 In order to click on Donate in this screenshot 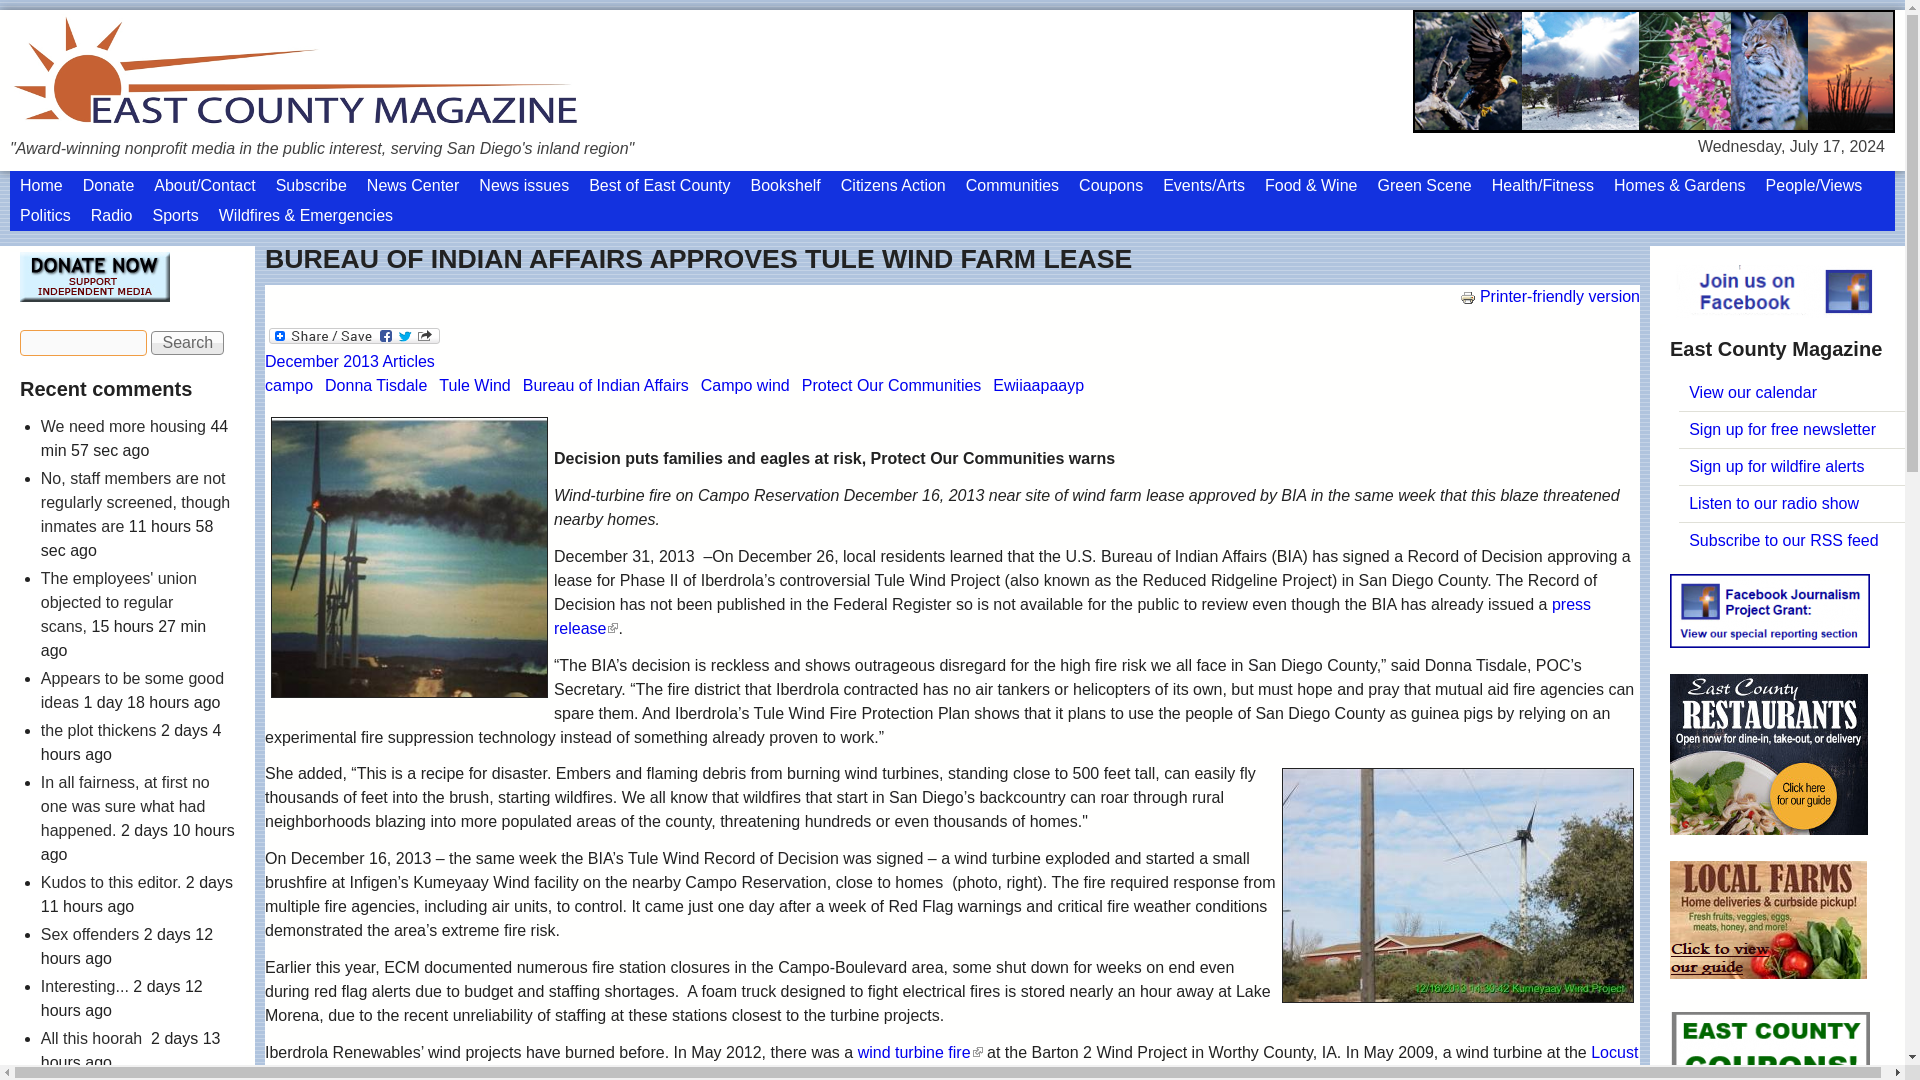, I will do `click(108, 185)`.